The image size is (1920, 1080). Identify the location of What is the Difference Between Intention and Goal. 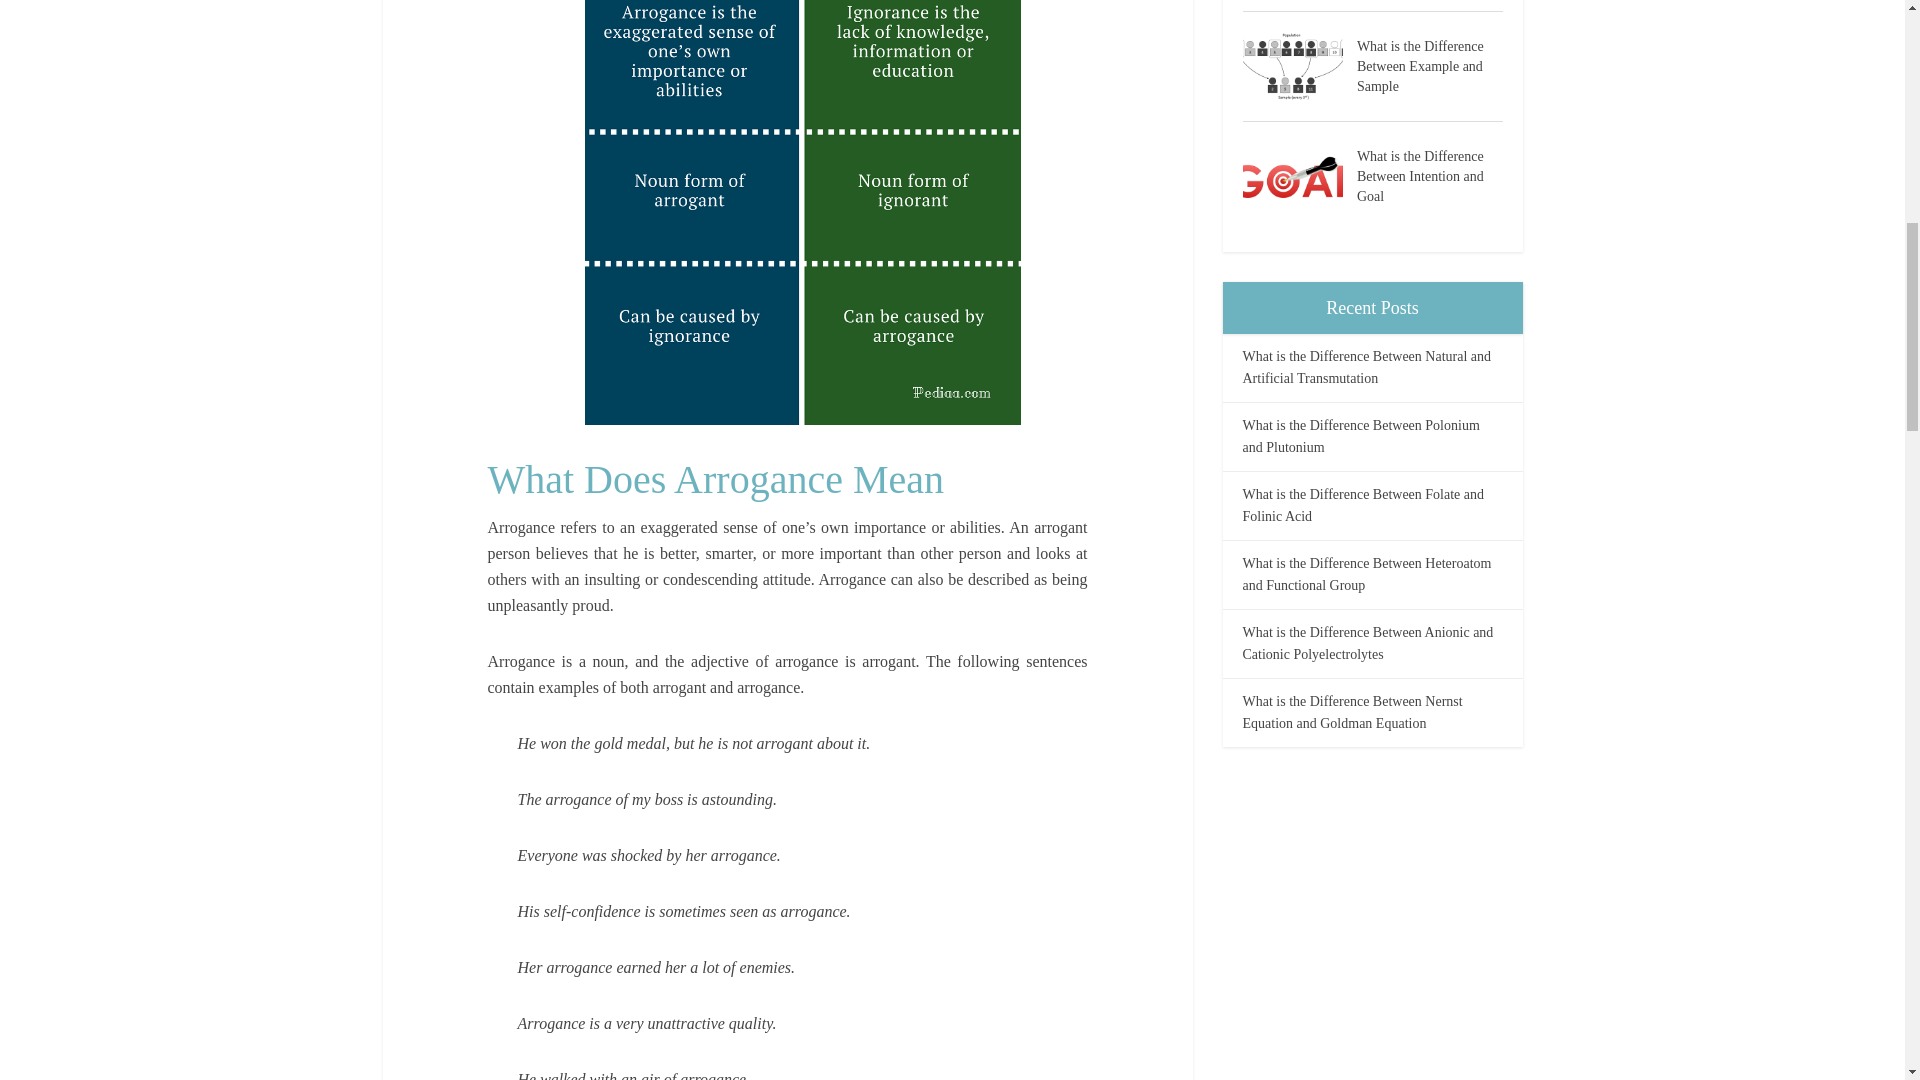
(1298, 176).